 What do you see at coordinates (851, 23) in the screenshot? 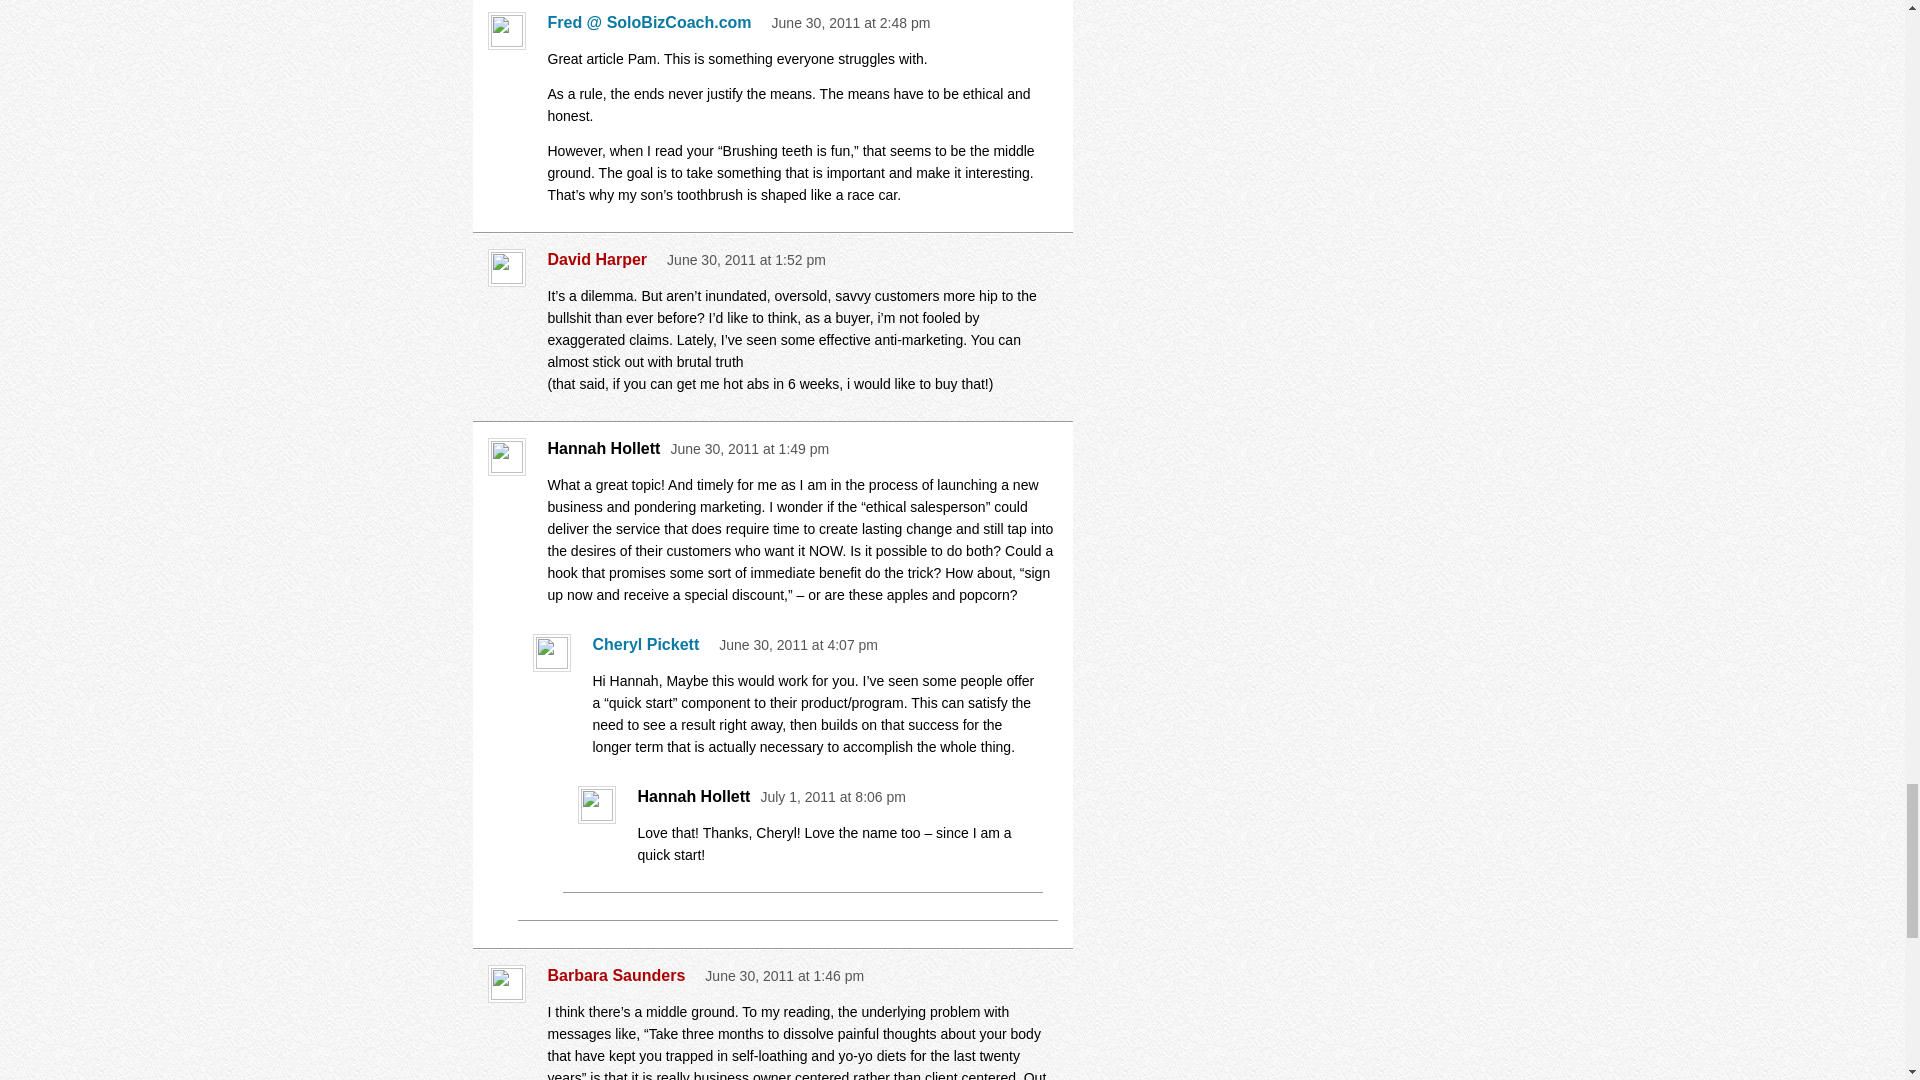
I see `June 30, 2011 at 2:48 pm` at bounding box center [851, 23].